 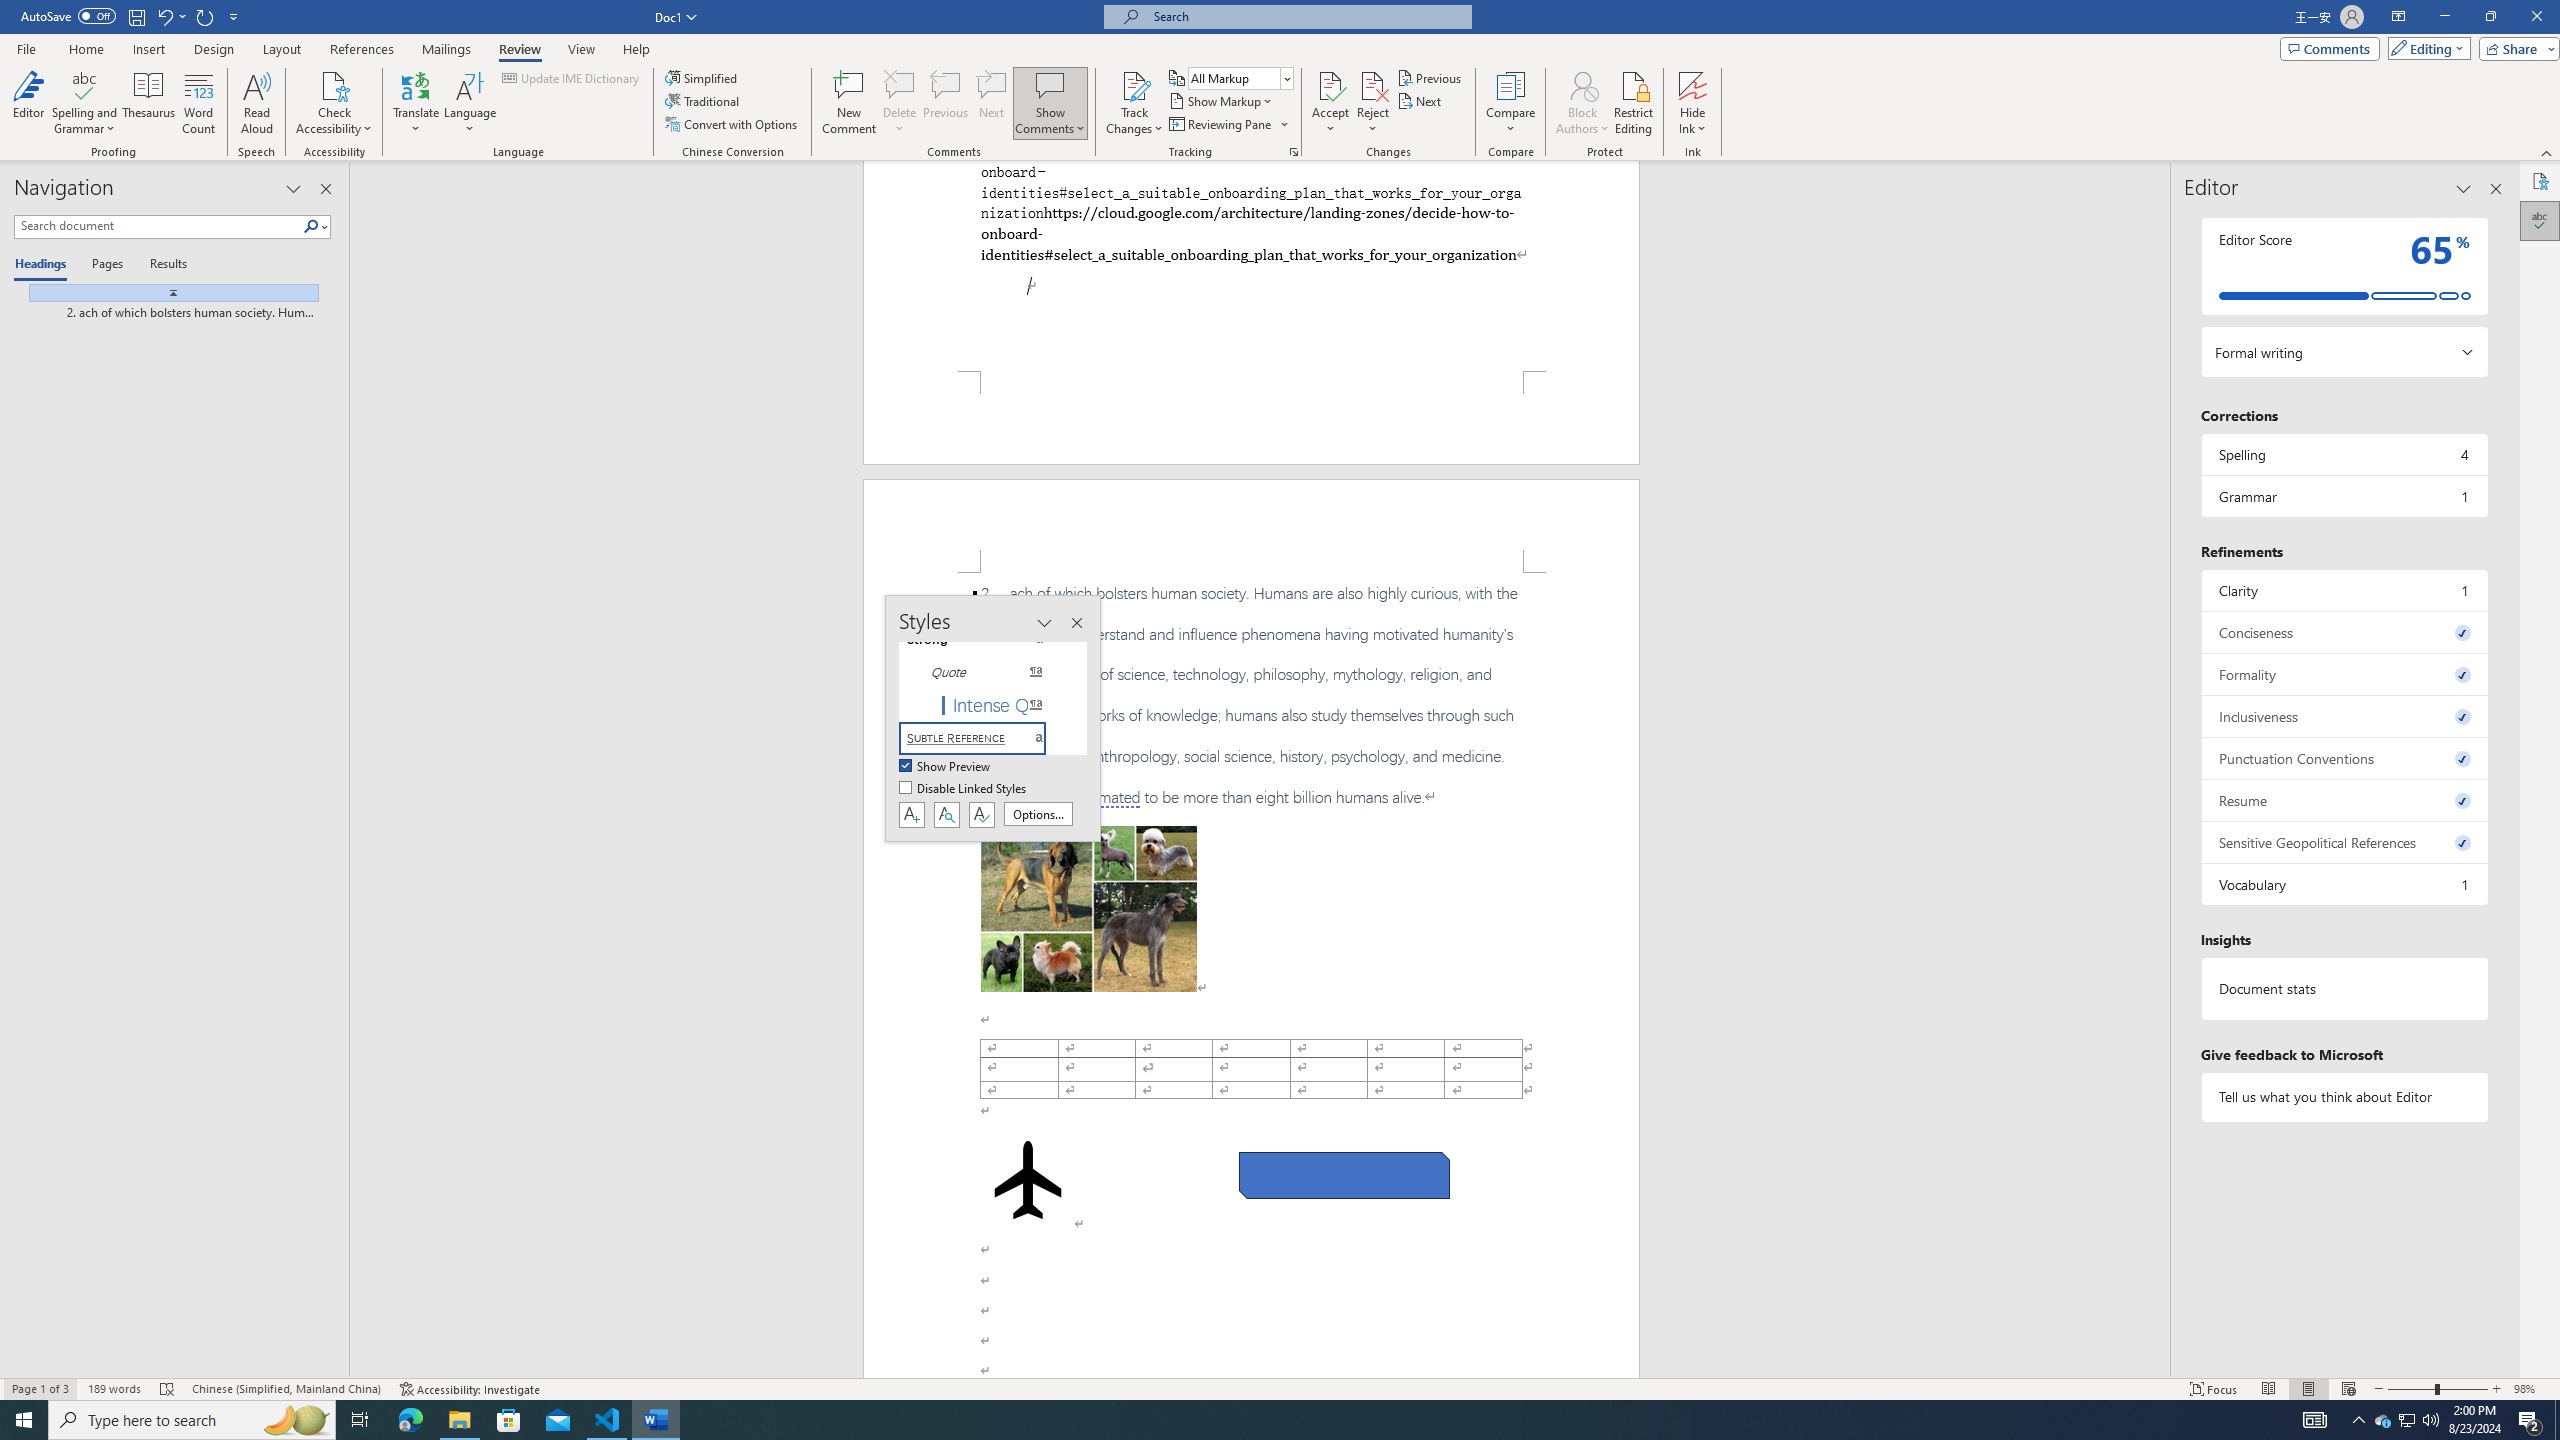 I want to click on Block Authors, so click(x=1582, y=85).